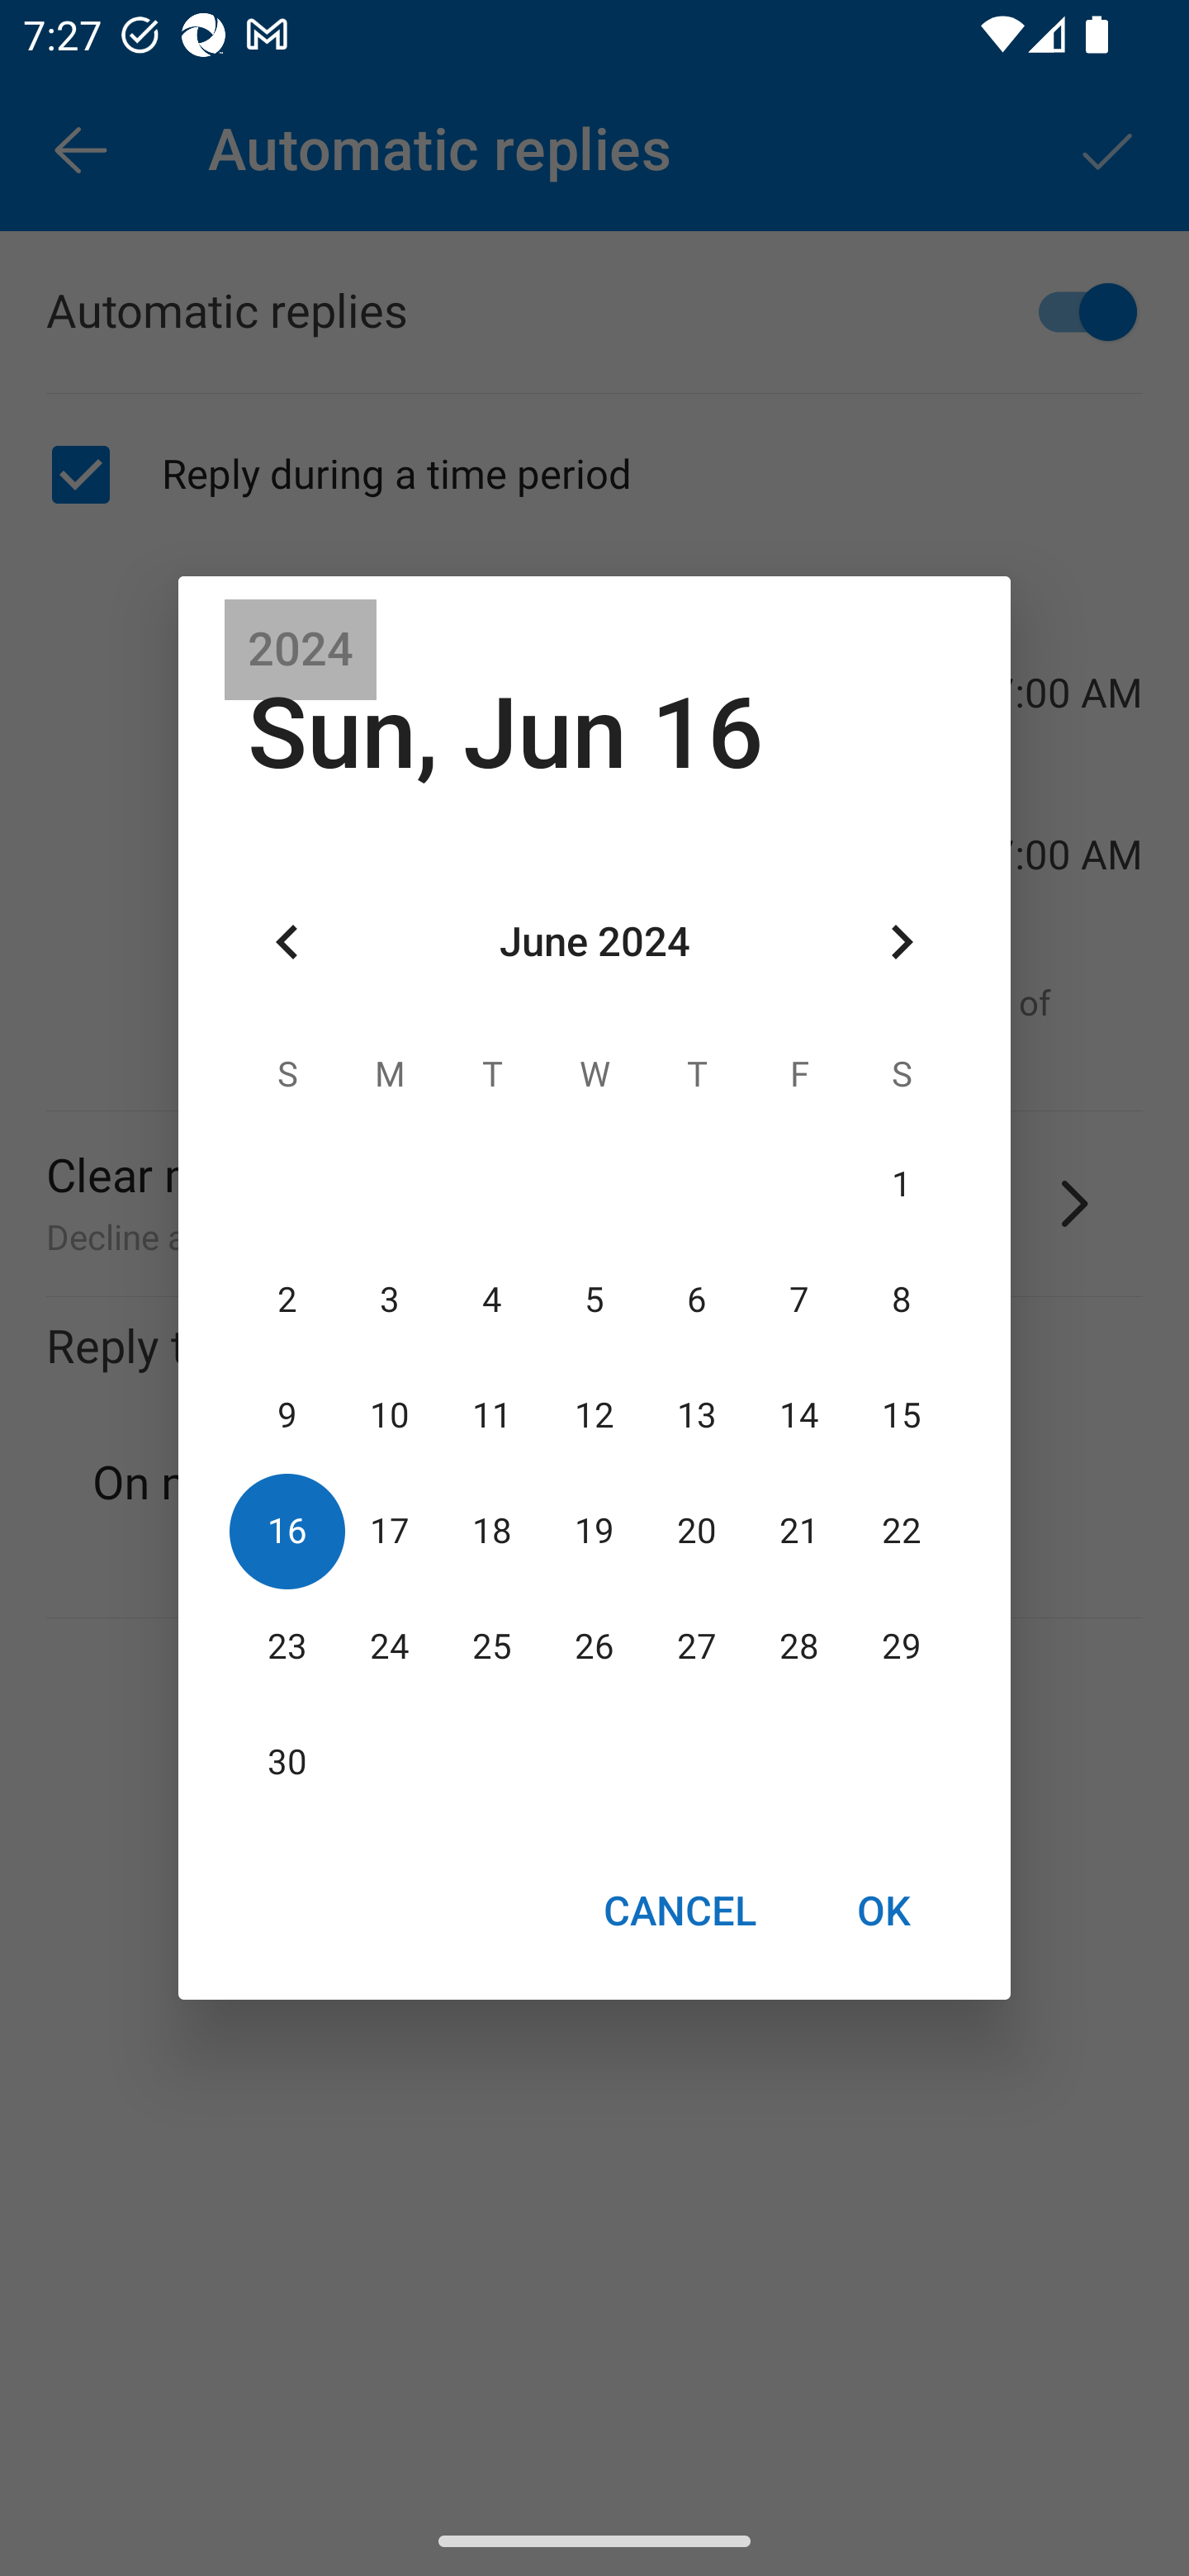 This screenshot has height=2576, width=1189. I want to click on 8 08 June 2024, so click(901, 1300).